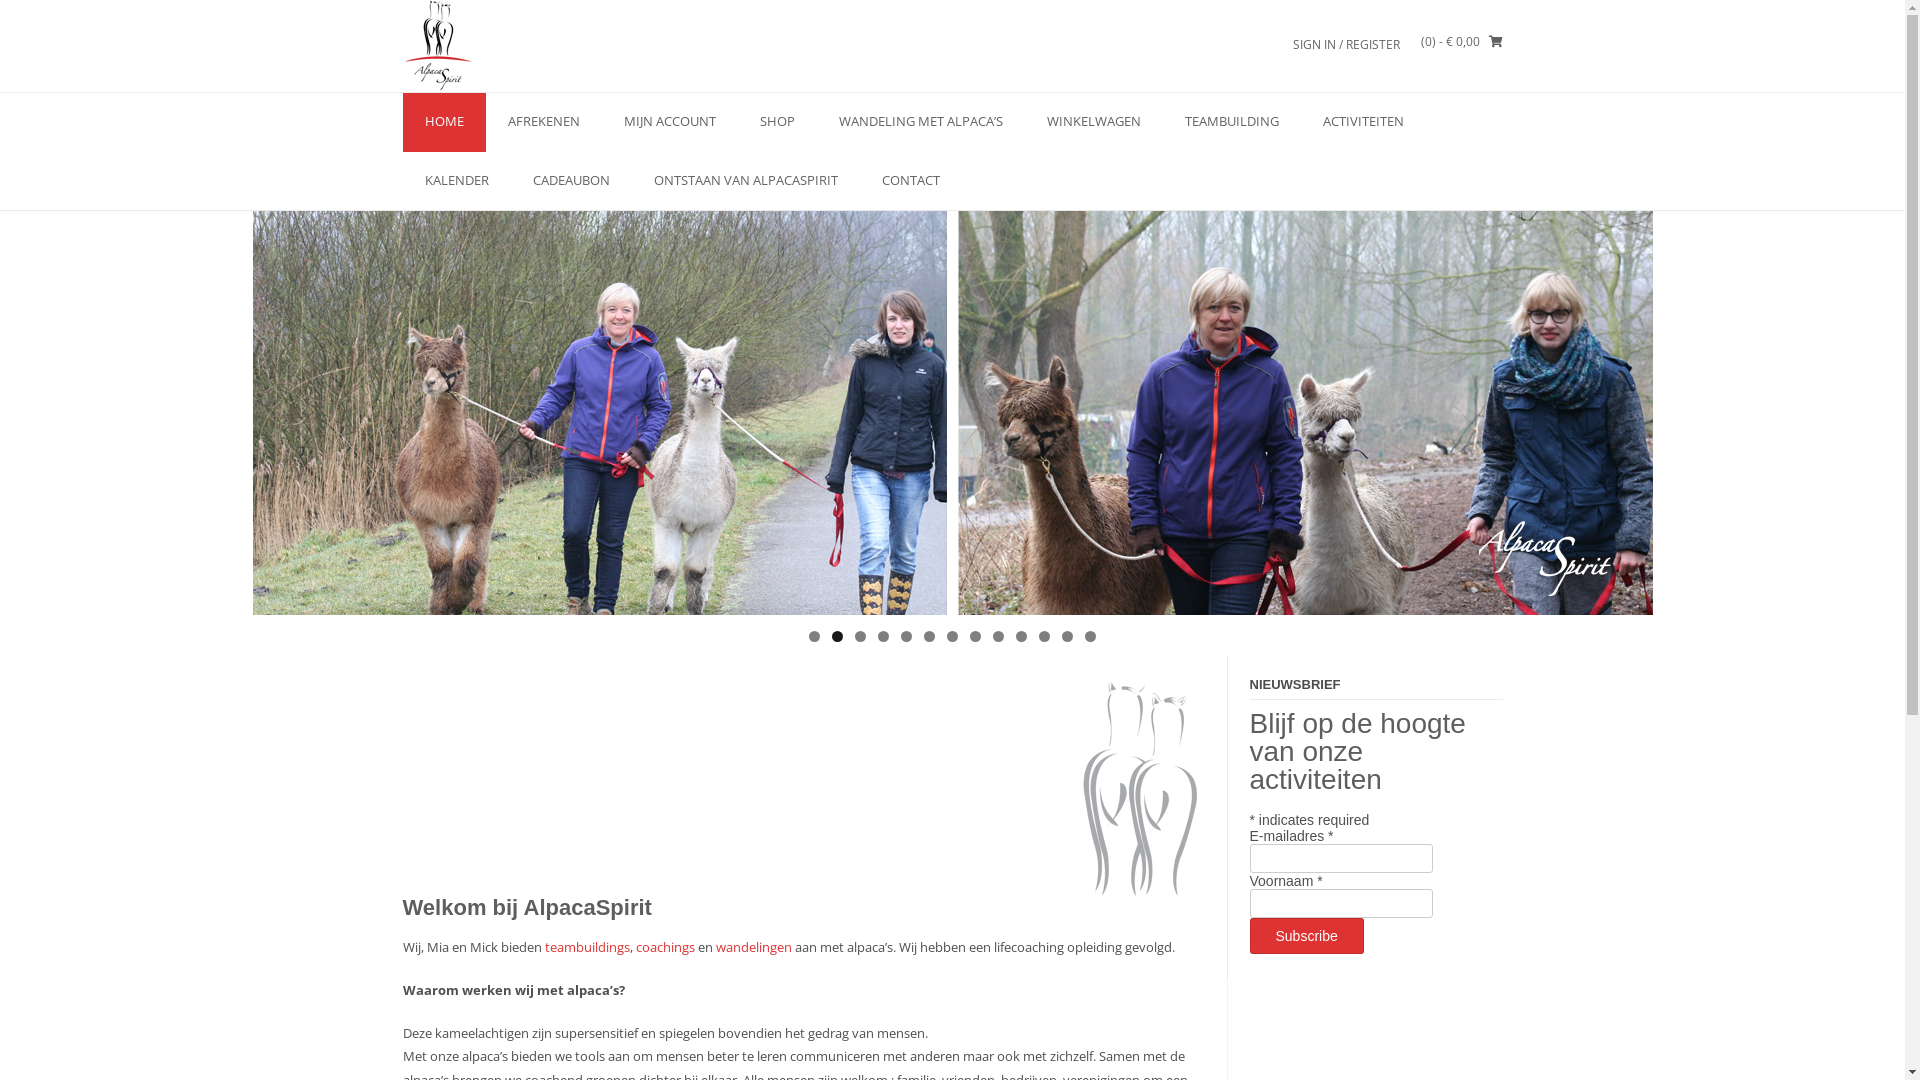 This screenshot has width=1920, height=1080. What do you see at coordinates (754, 947) in the screenshot?
I see `wandelingen` at bounding box center [754, 947].